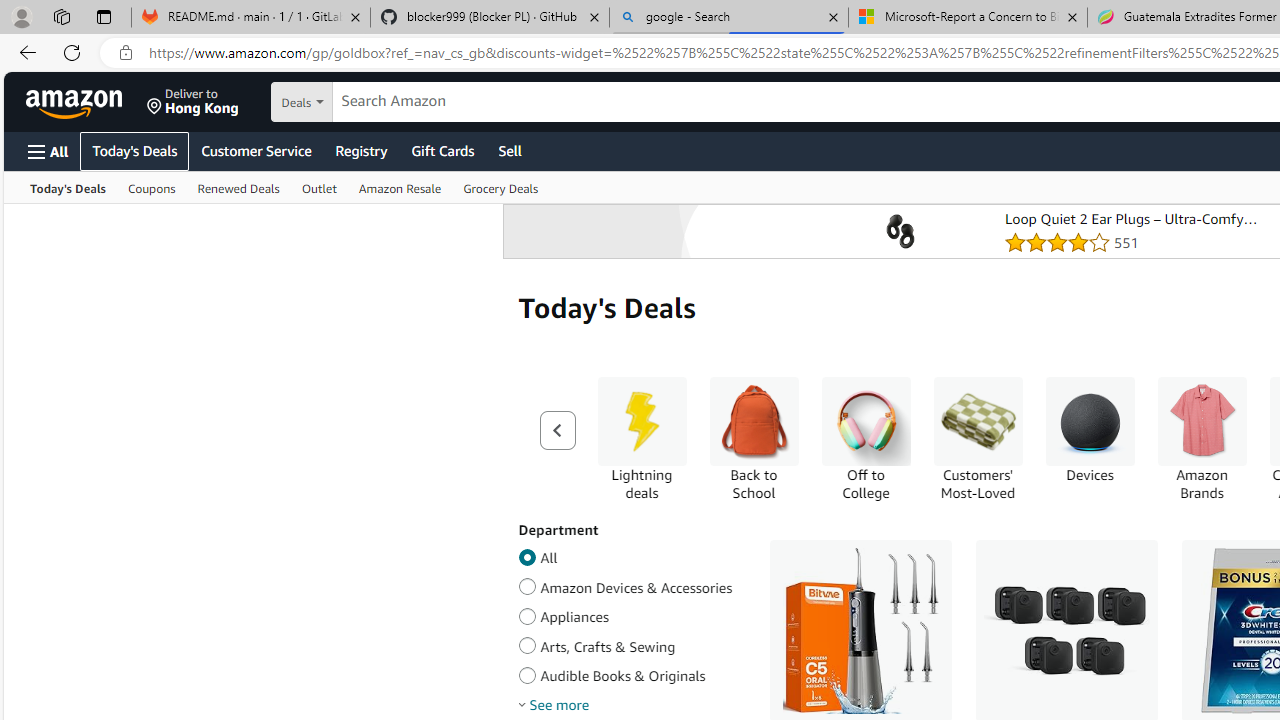 Image resolution: width=1280 pixels, height=720 pixels. What do you see at coordinates (642, 439) in the screenshot?
I see `Lightning deals` at bounding box center [642, 439].